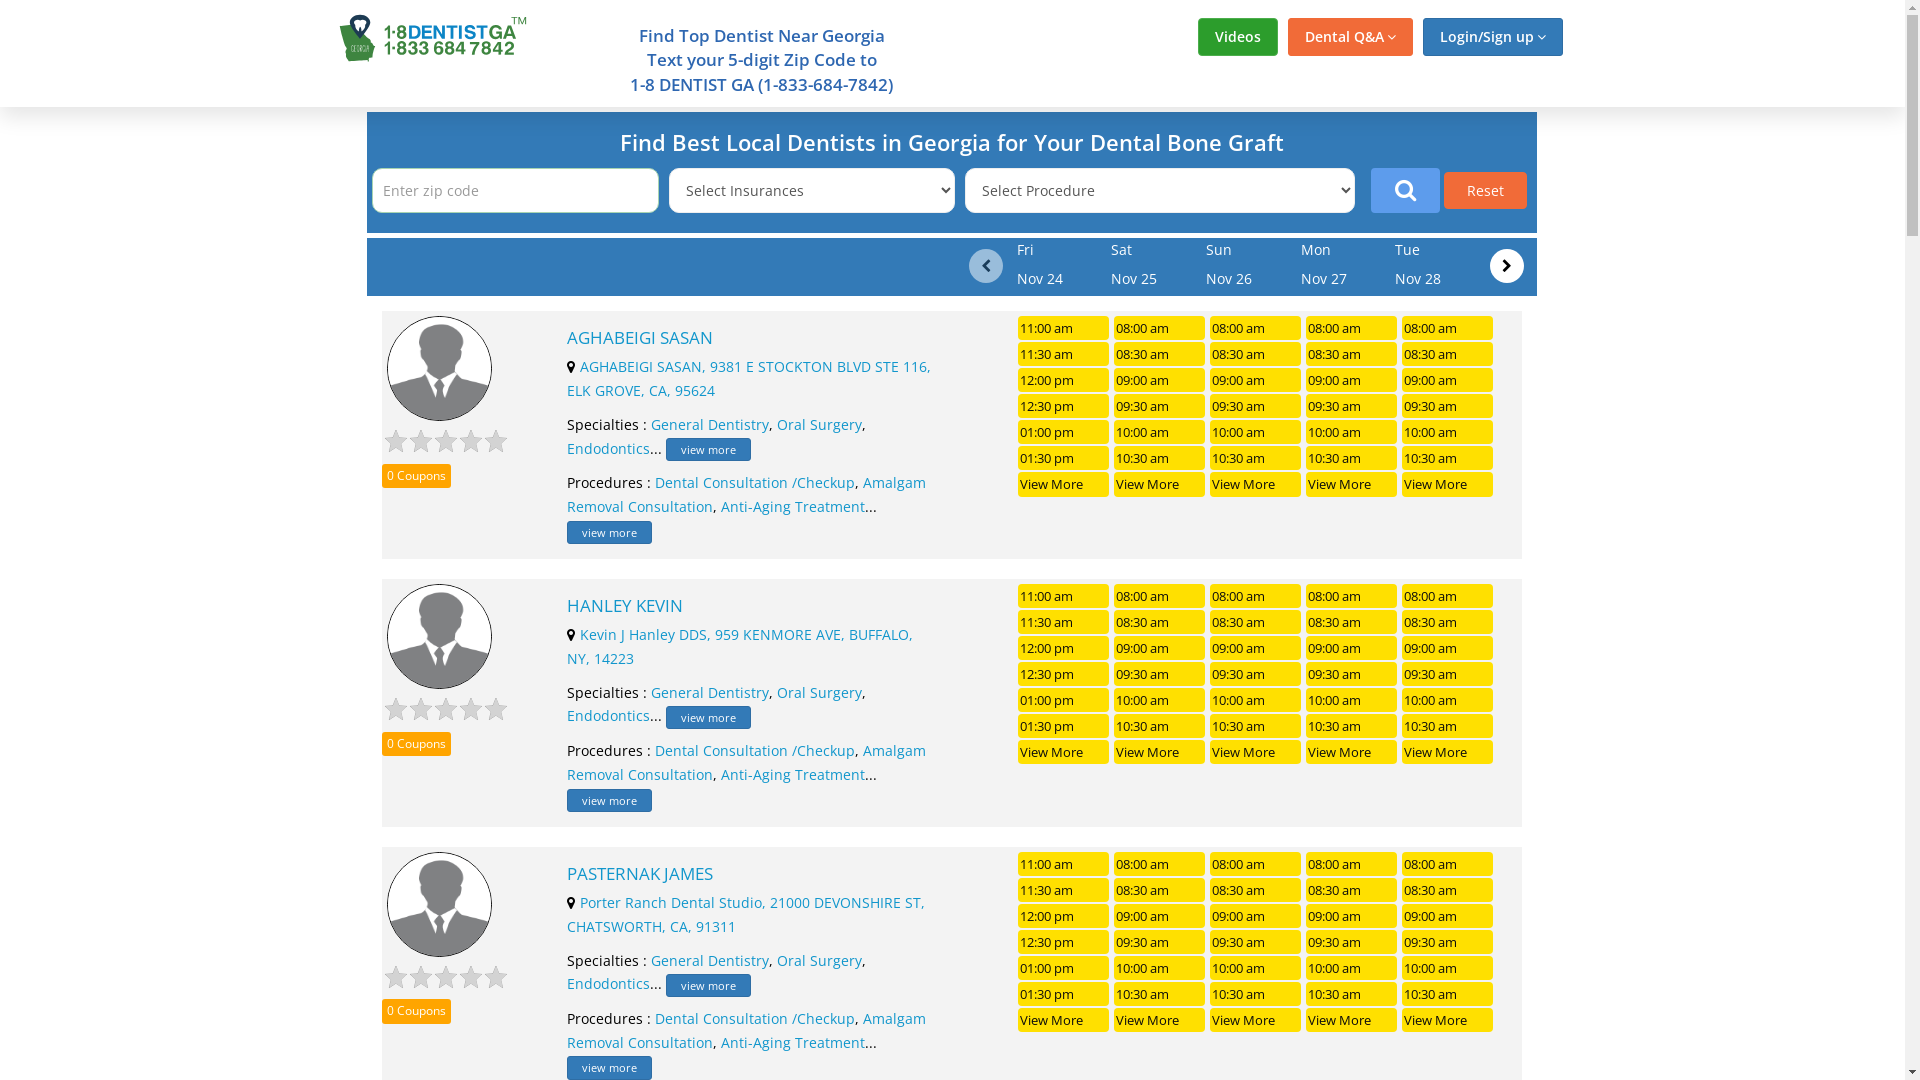 The width and height of the screenshot is (1920, 1080). I want to click on 09:30 am, so click(1448, 406).